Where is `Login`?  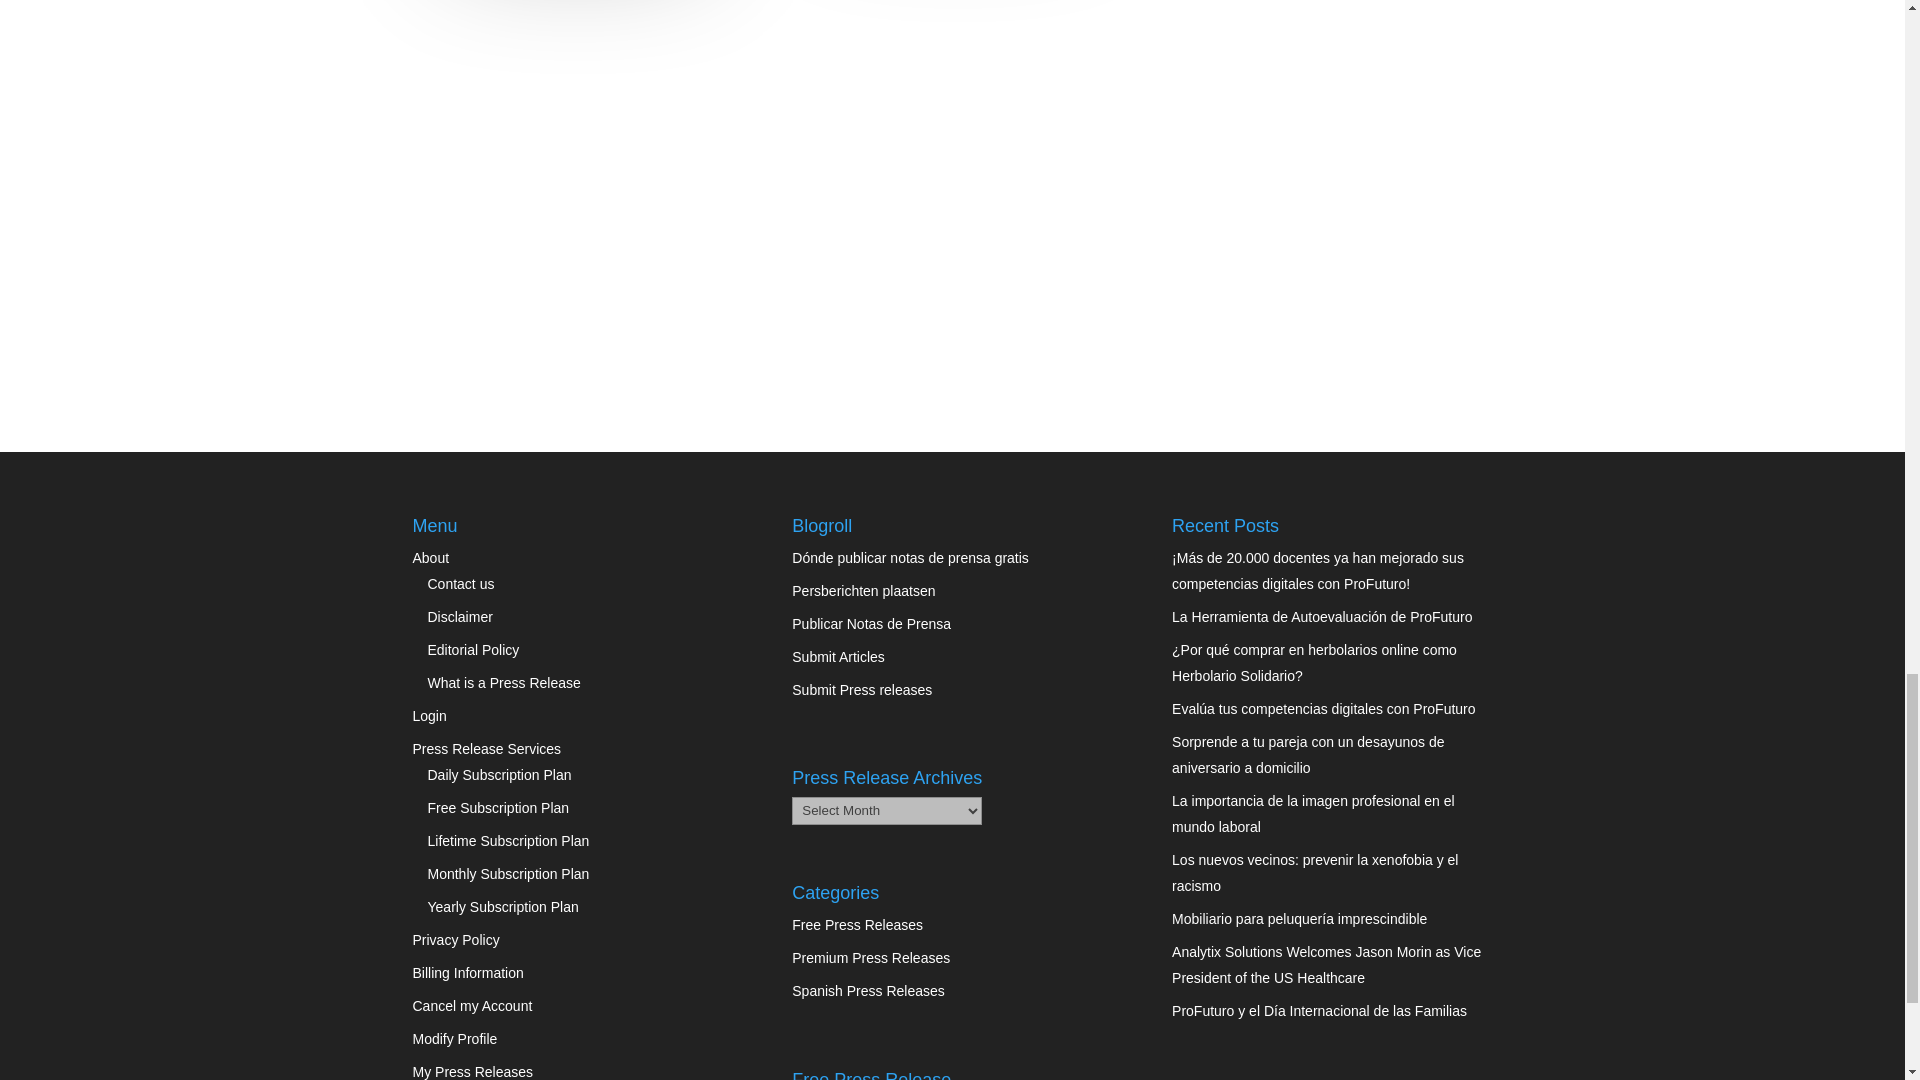 Login is located at coordinates (428, 716).